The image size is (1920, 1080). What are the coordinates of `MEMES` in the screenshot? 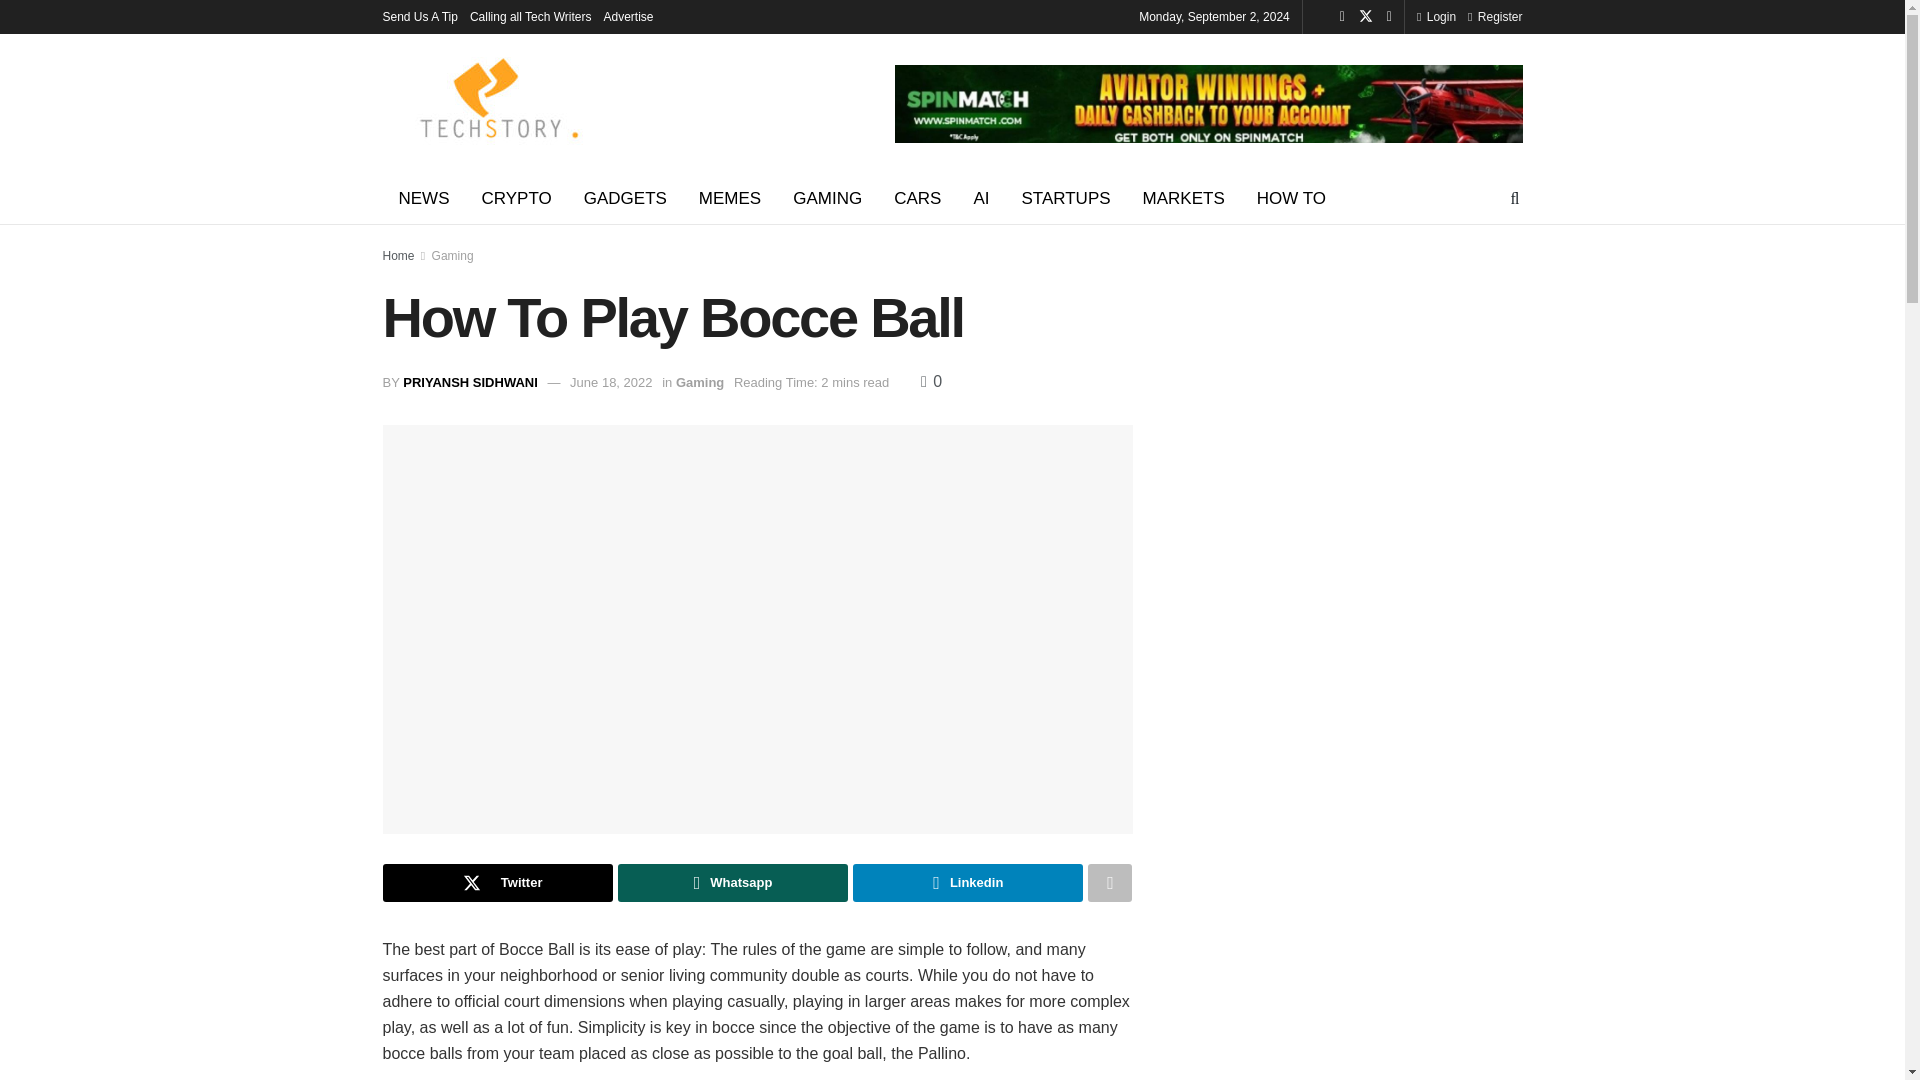 It's located at (730, 198).